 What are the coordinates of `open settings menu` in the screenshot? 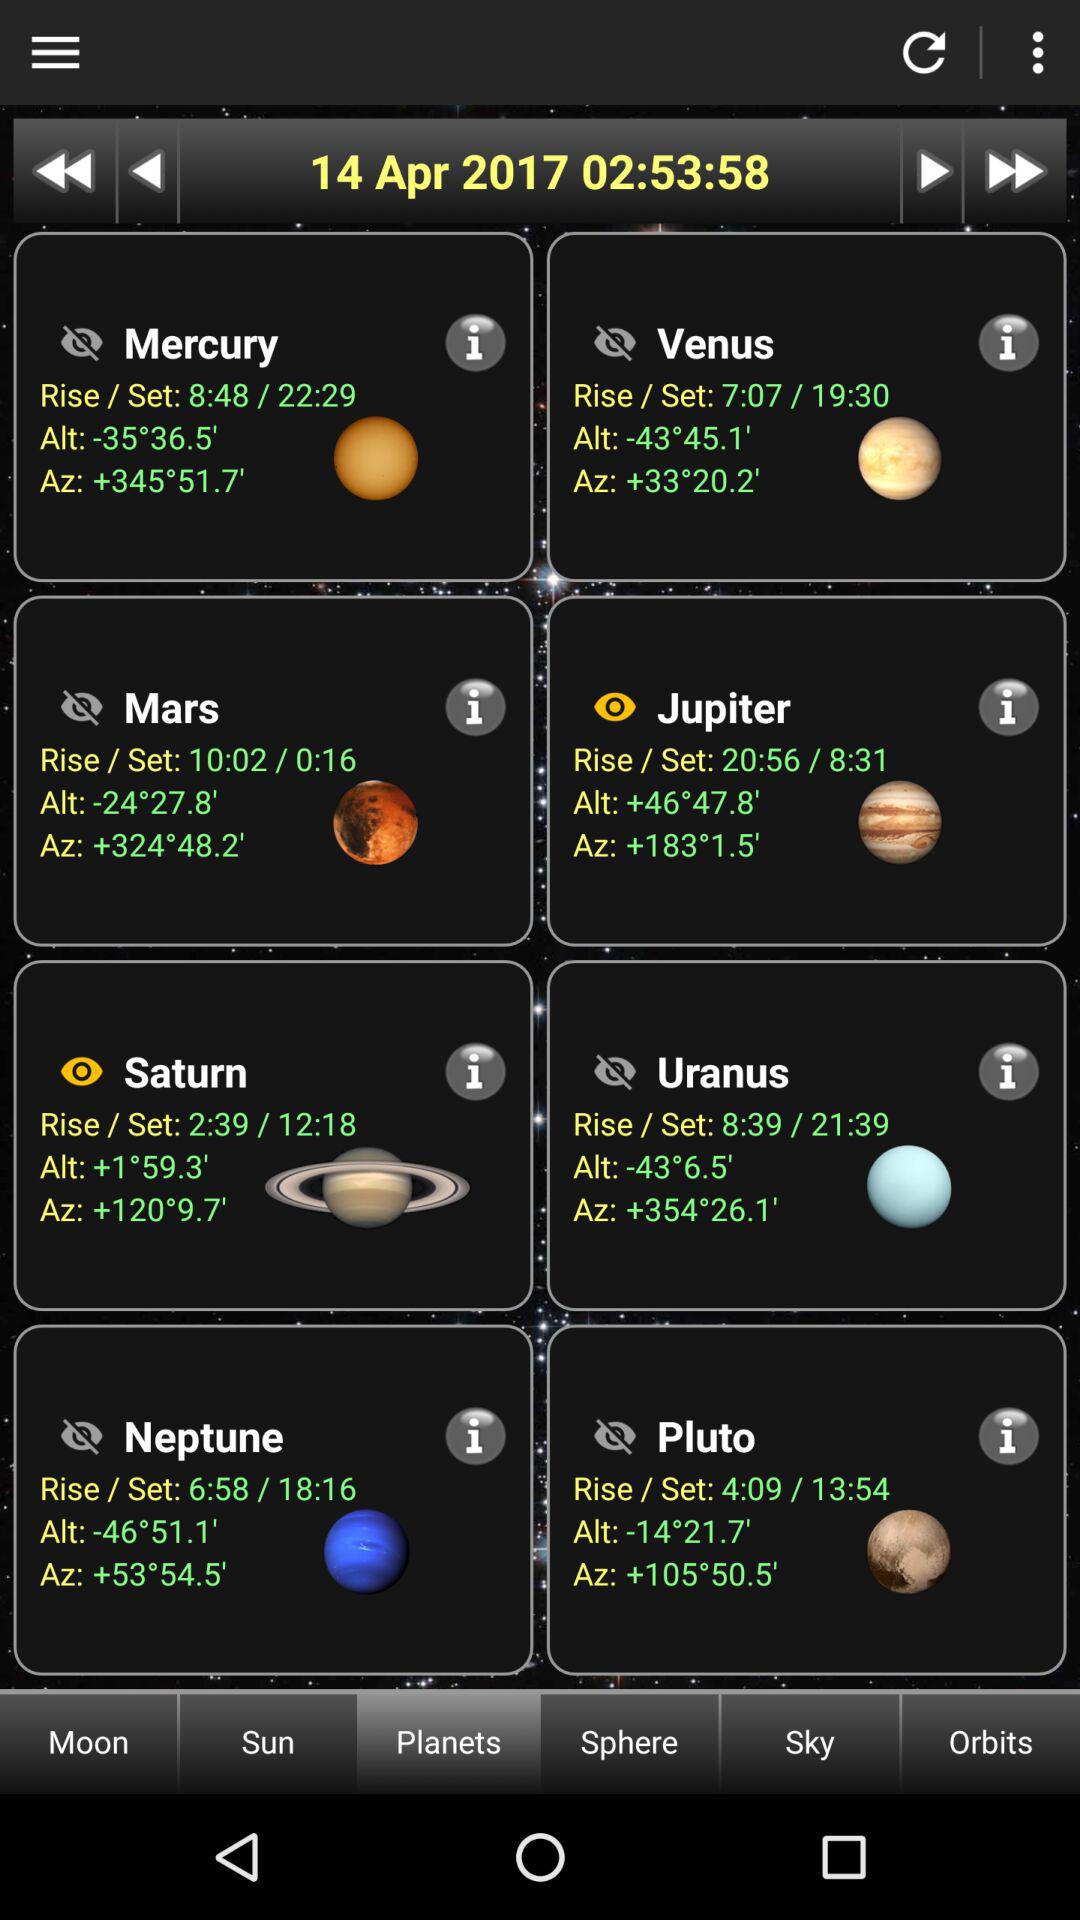 It's located at (1038, 52).